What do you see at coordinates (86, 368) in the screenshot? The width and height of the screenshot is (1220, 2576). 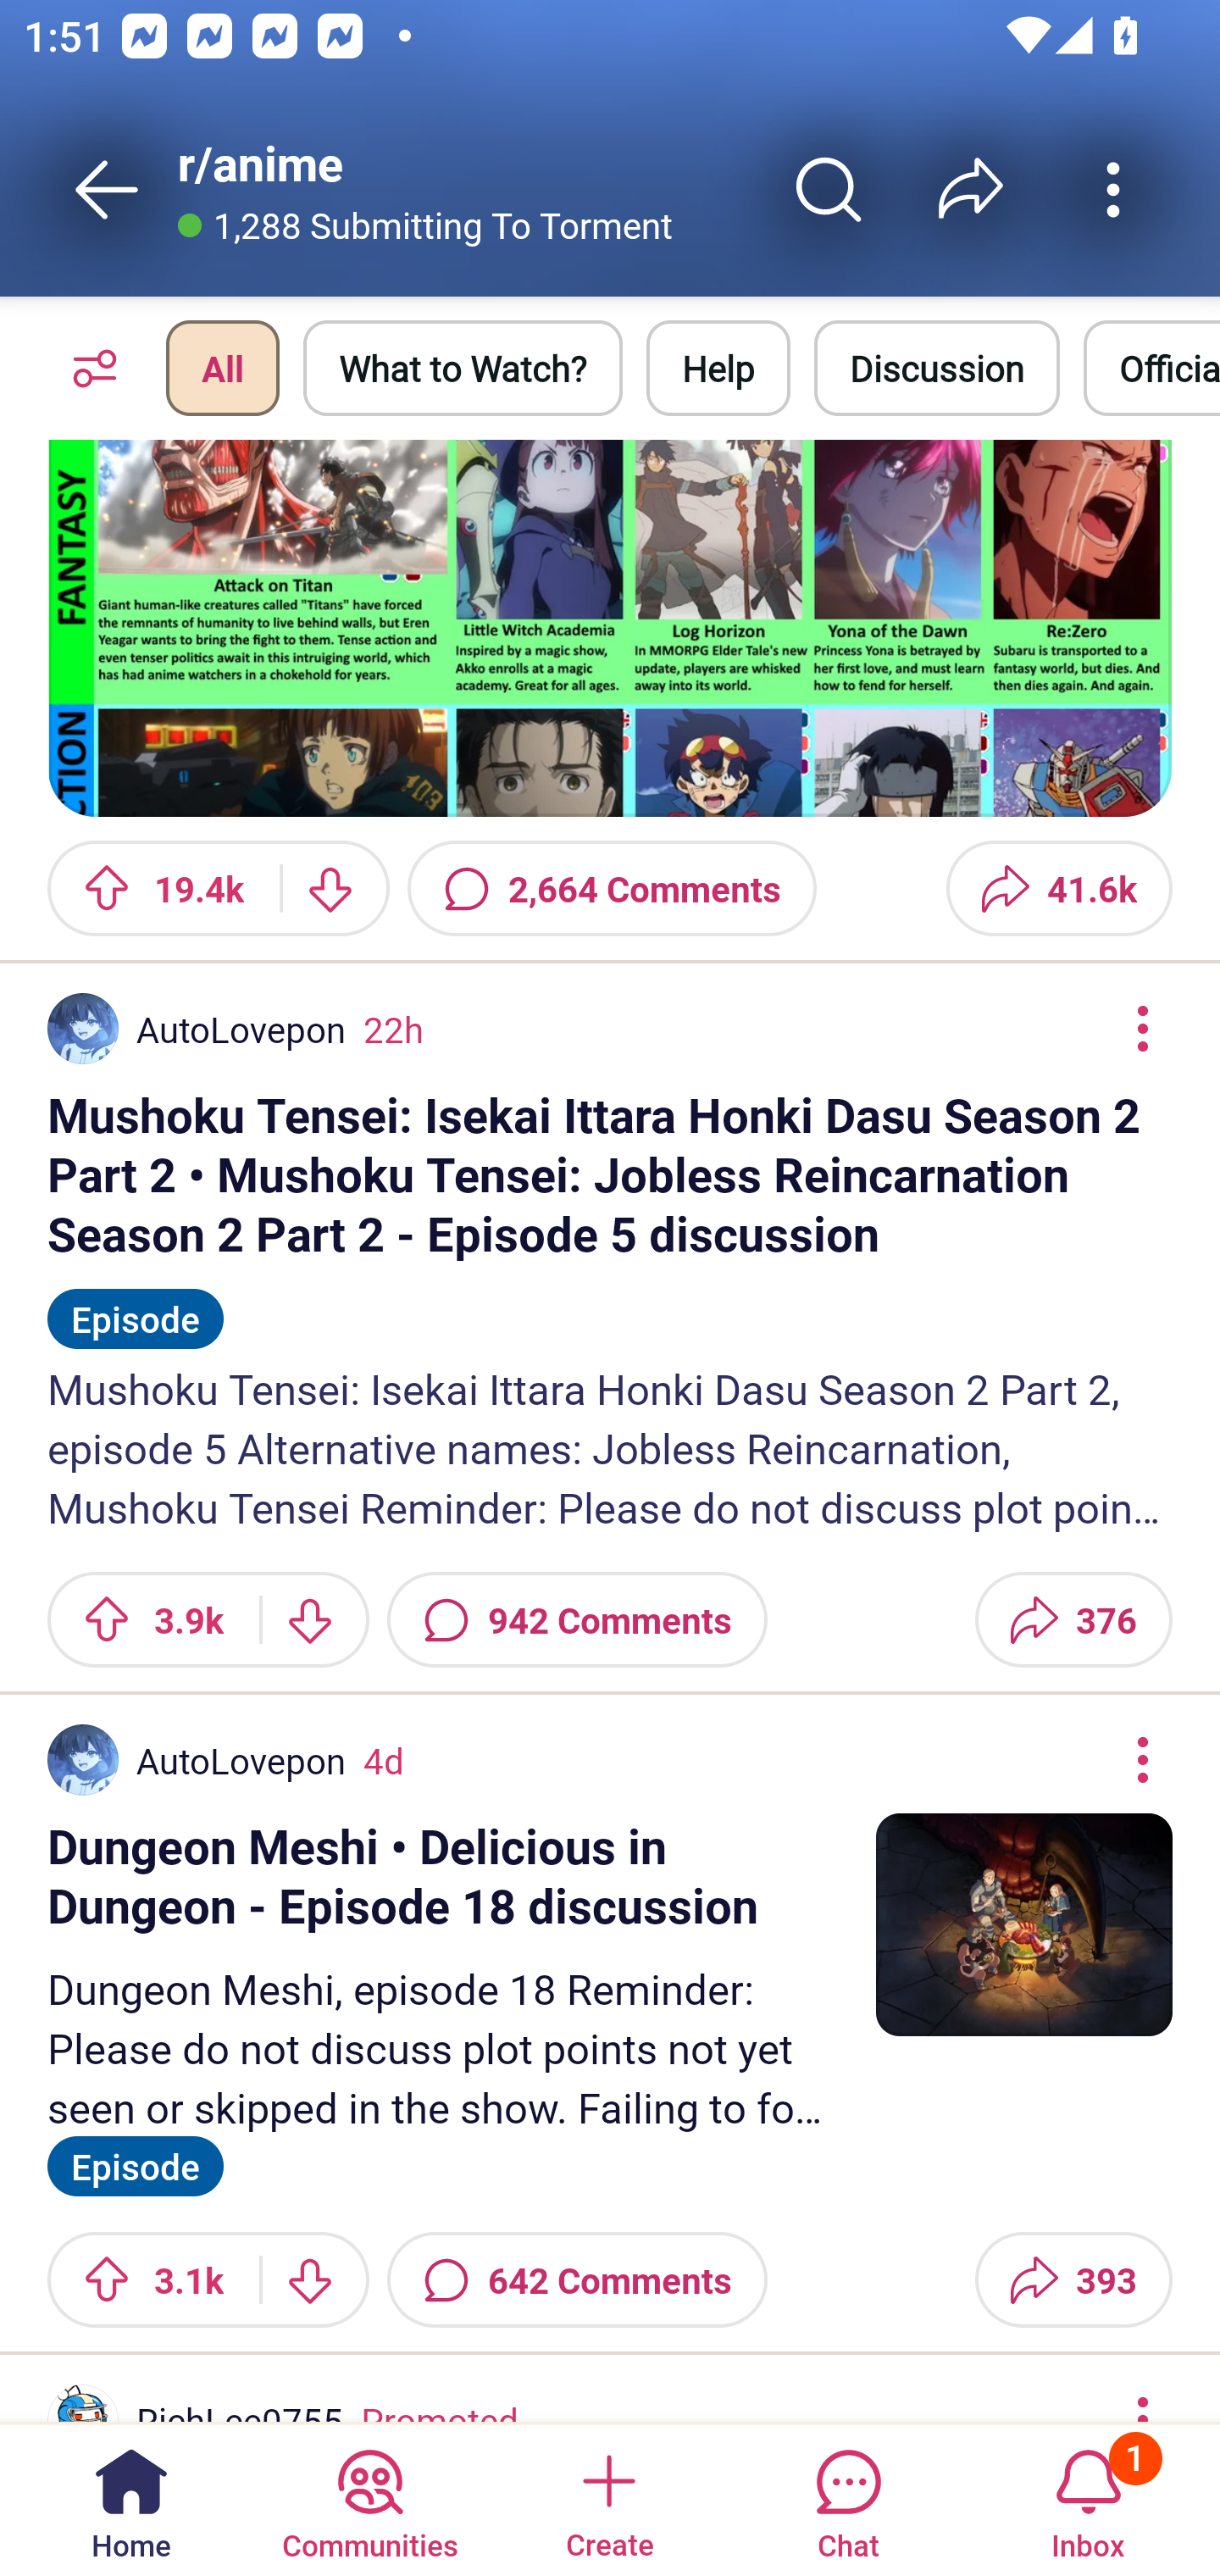 I see `Feed Options` at bounding box center [86, 368].